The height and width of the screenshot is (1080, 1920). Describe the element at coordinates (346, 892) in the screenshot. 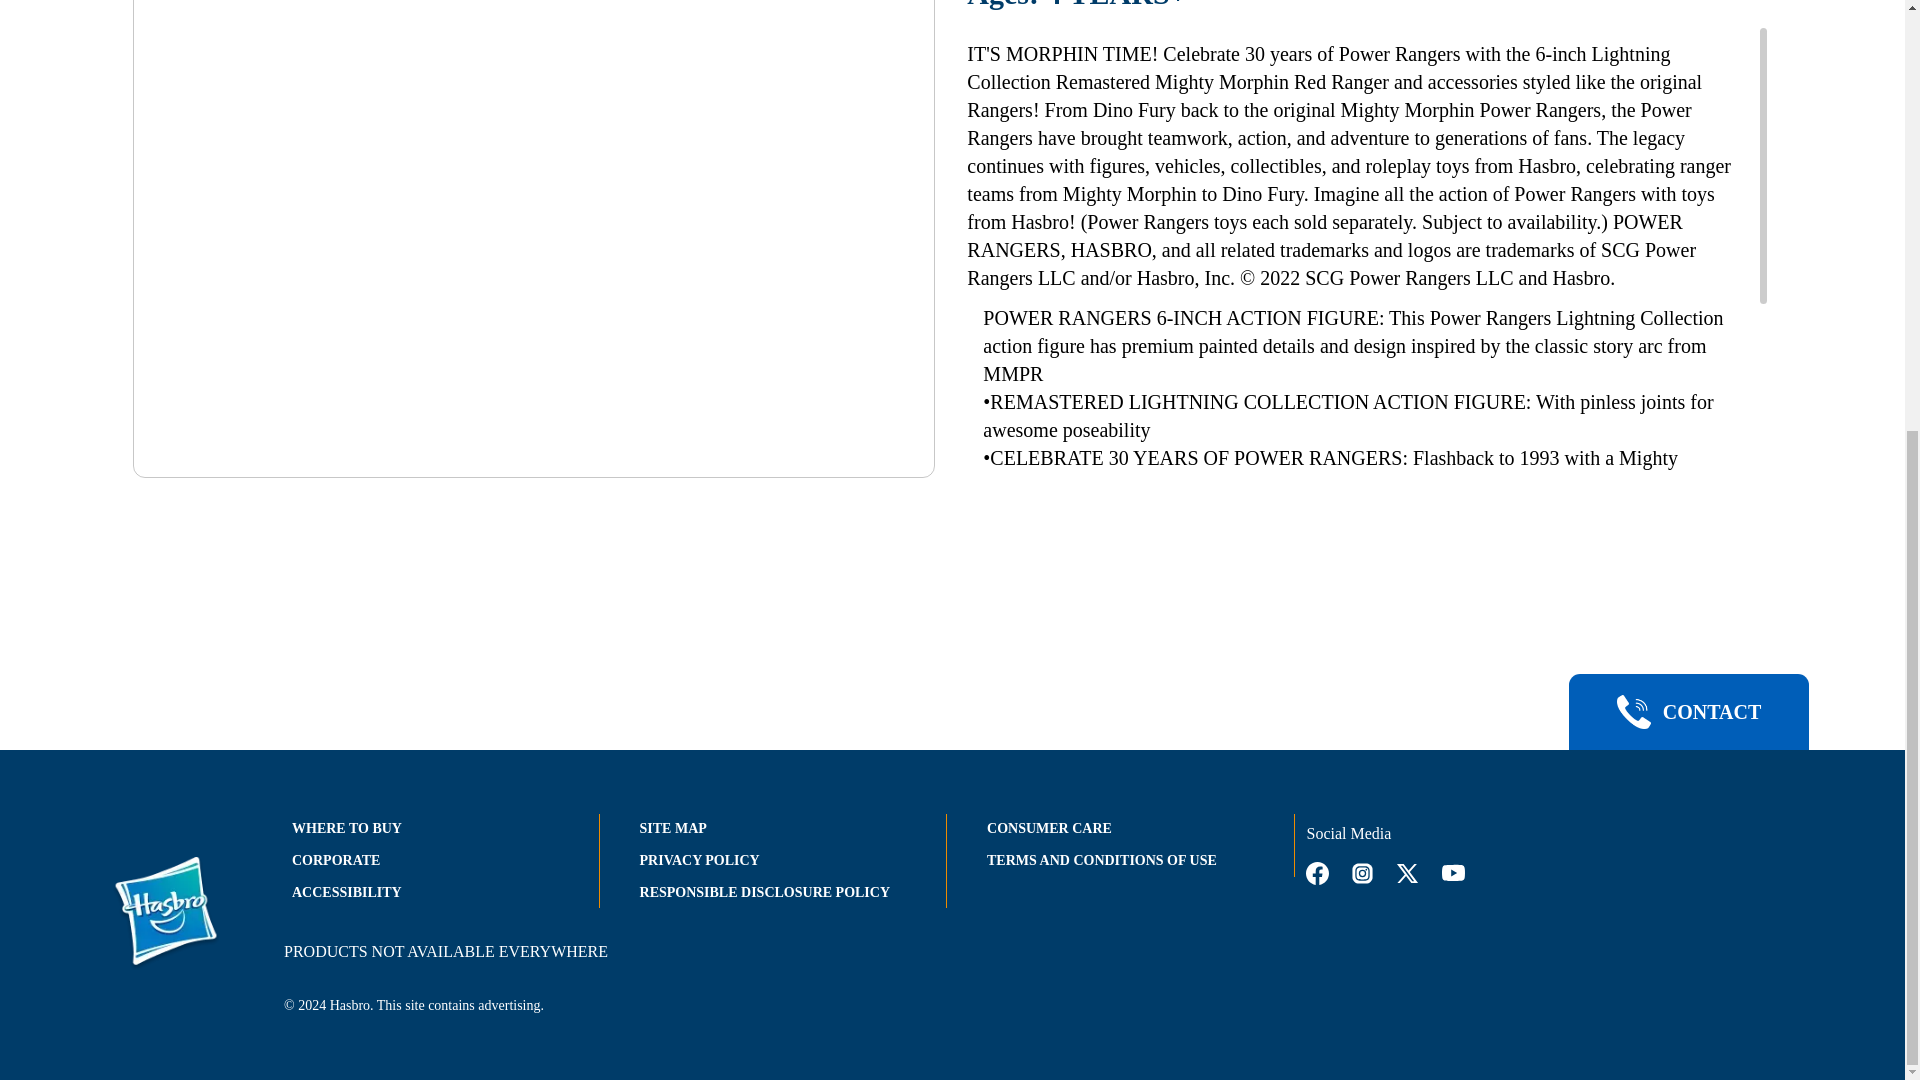

I see `ACCESSIBILITY` at that location.